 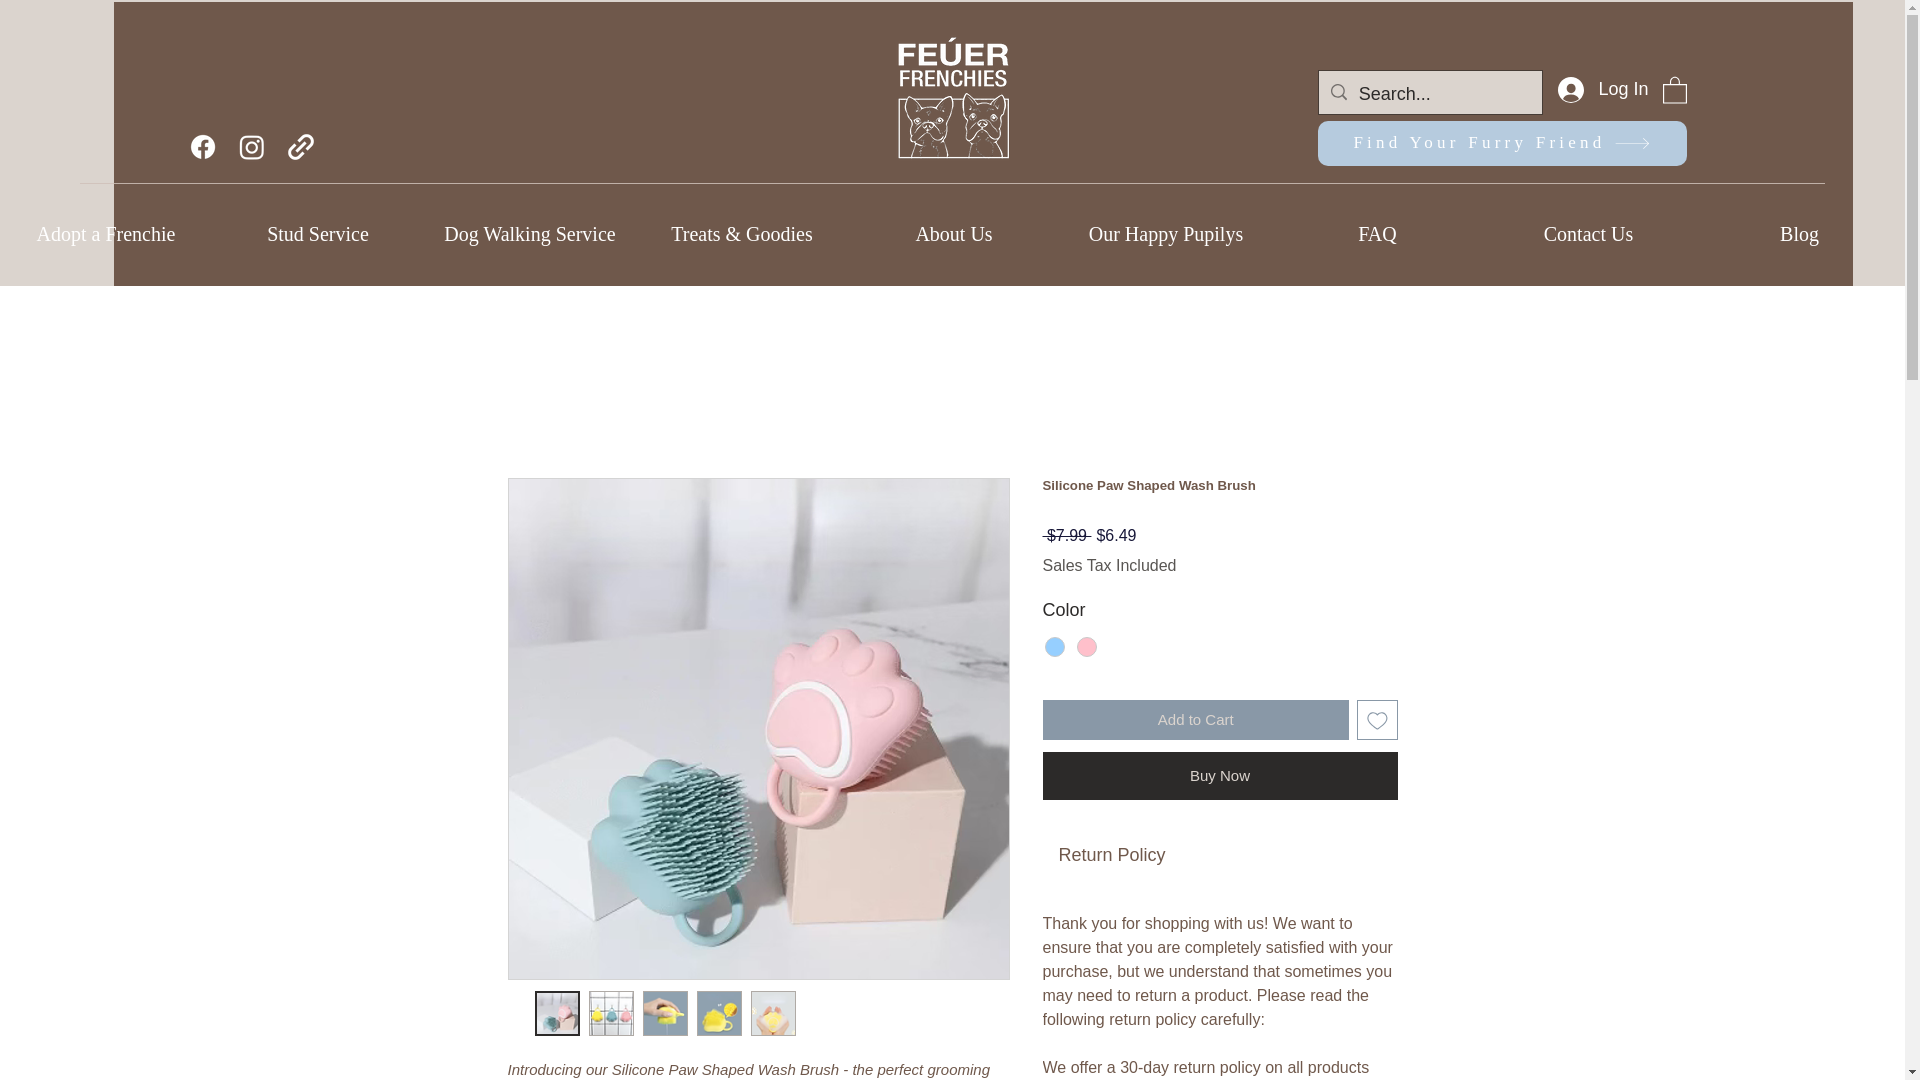 I want to click on About Us, so click(x=954, y=232).